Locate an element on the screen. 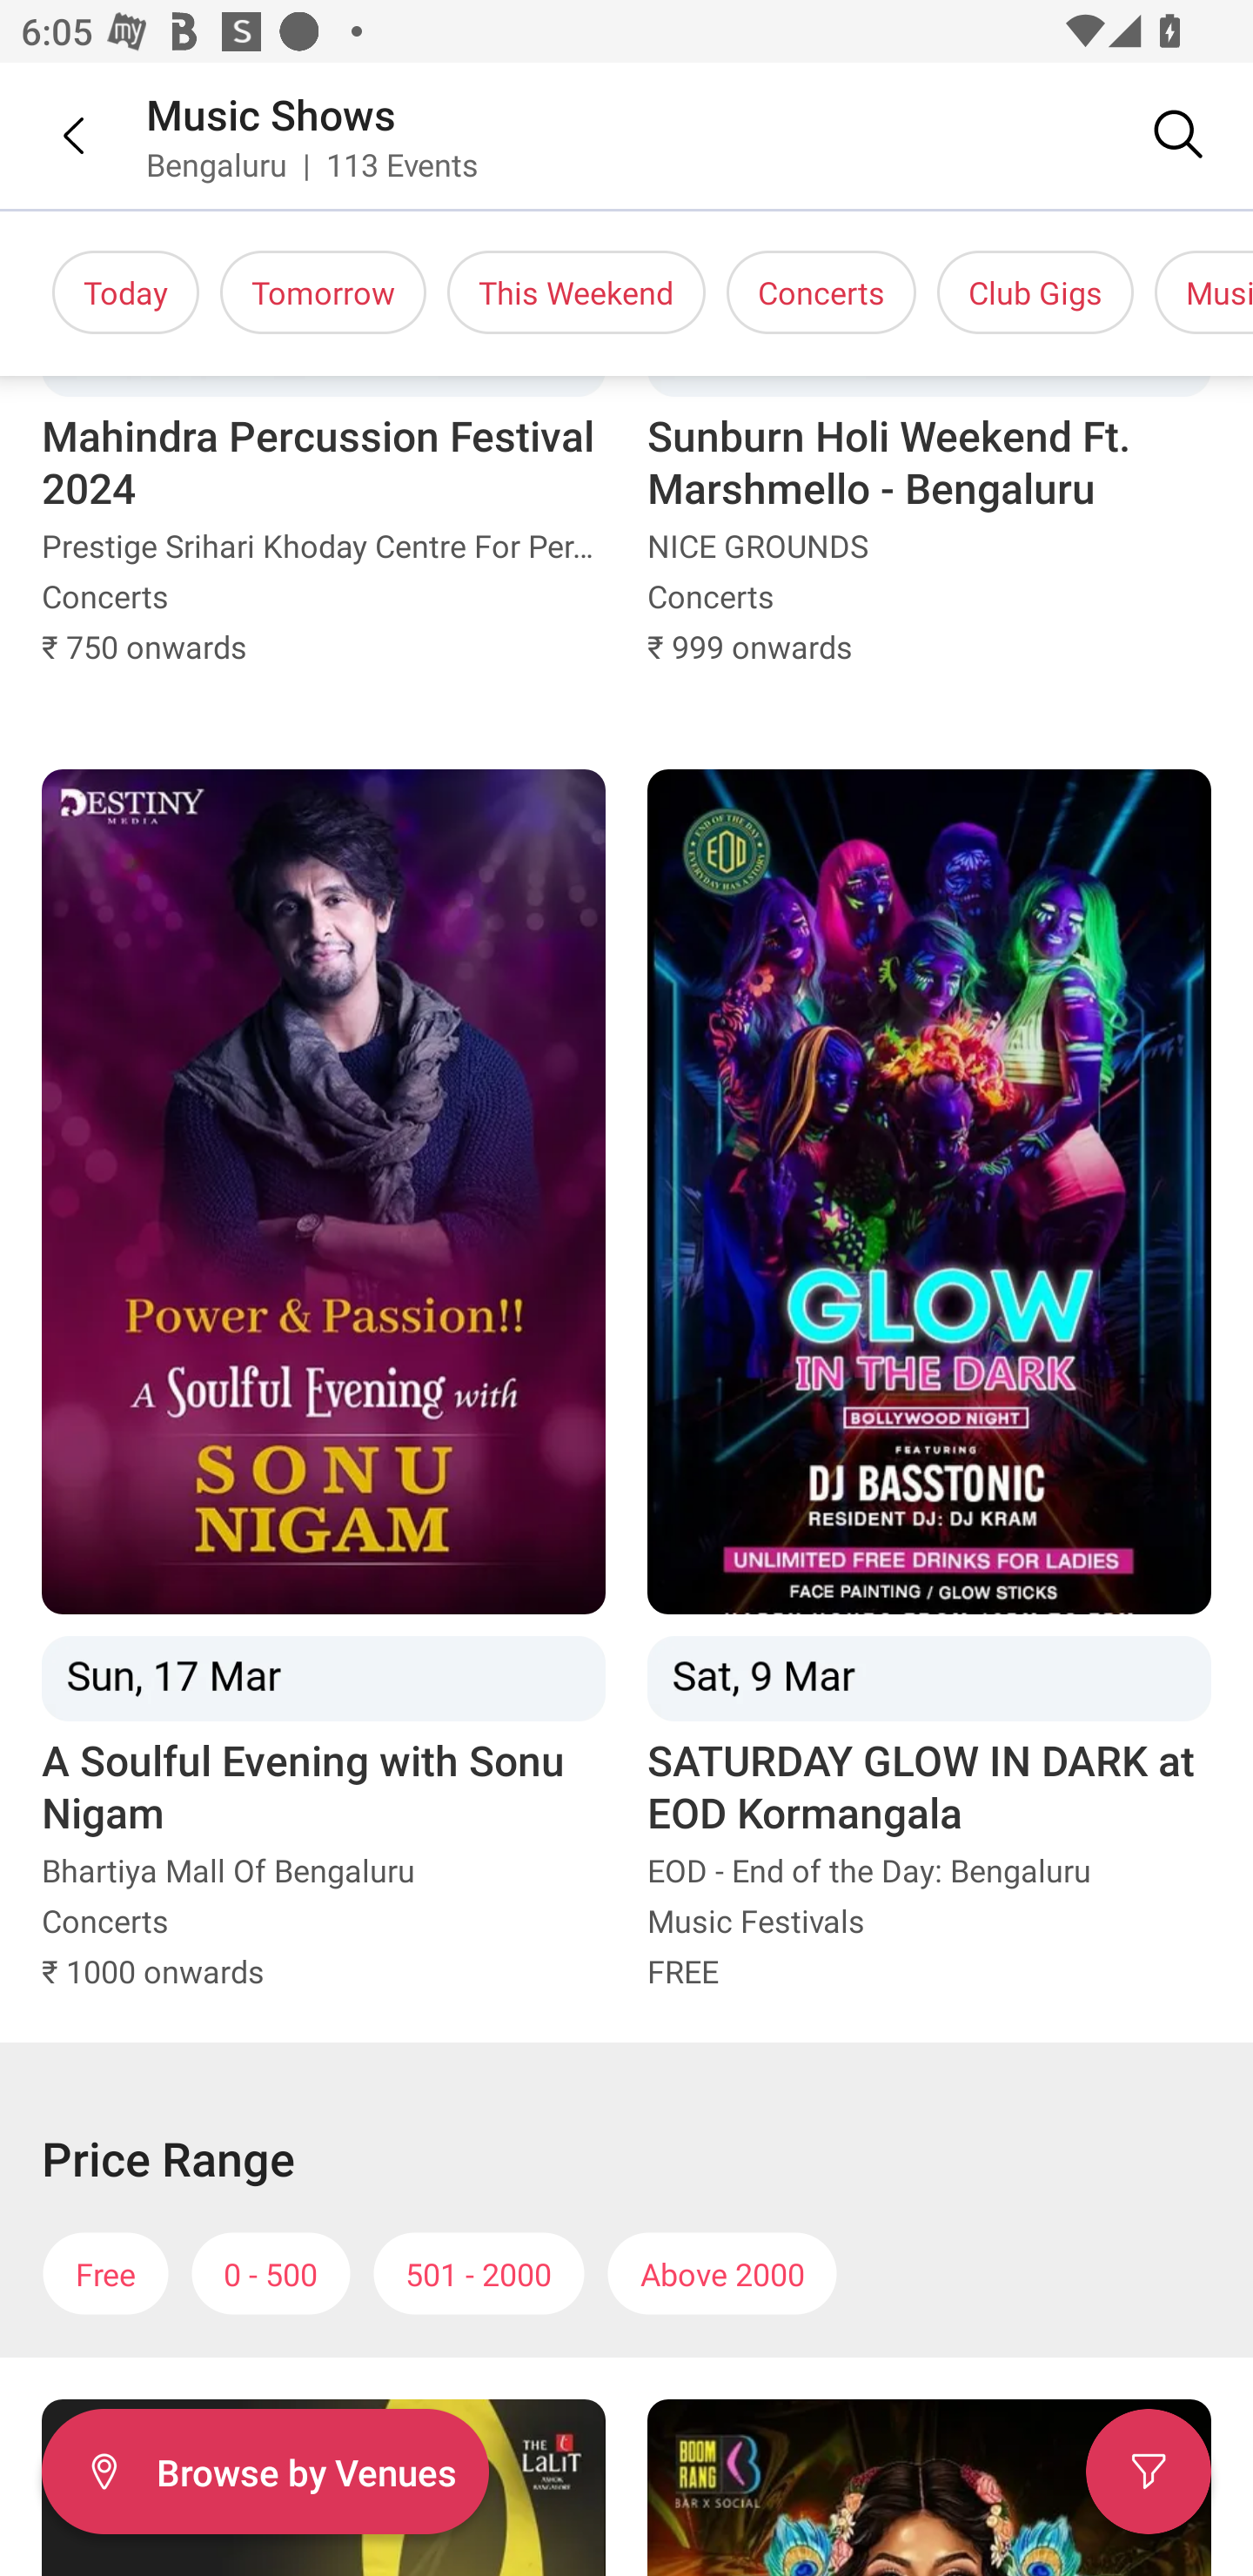 The height and width of the screenshot is (2576, 1253). Music Shows is located at coordinates (271, 113).